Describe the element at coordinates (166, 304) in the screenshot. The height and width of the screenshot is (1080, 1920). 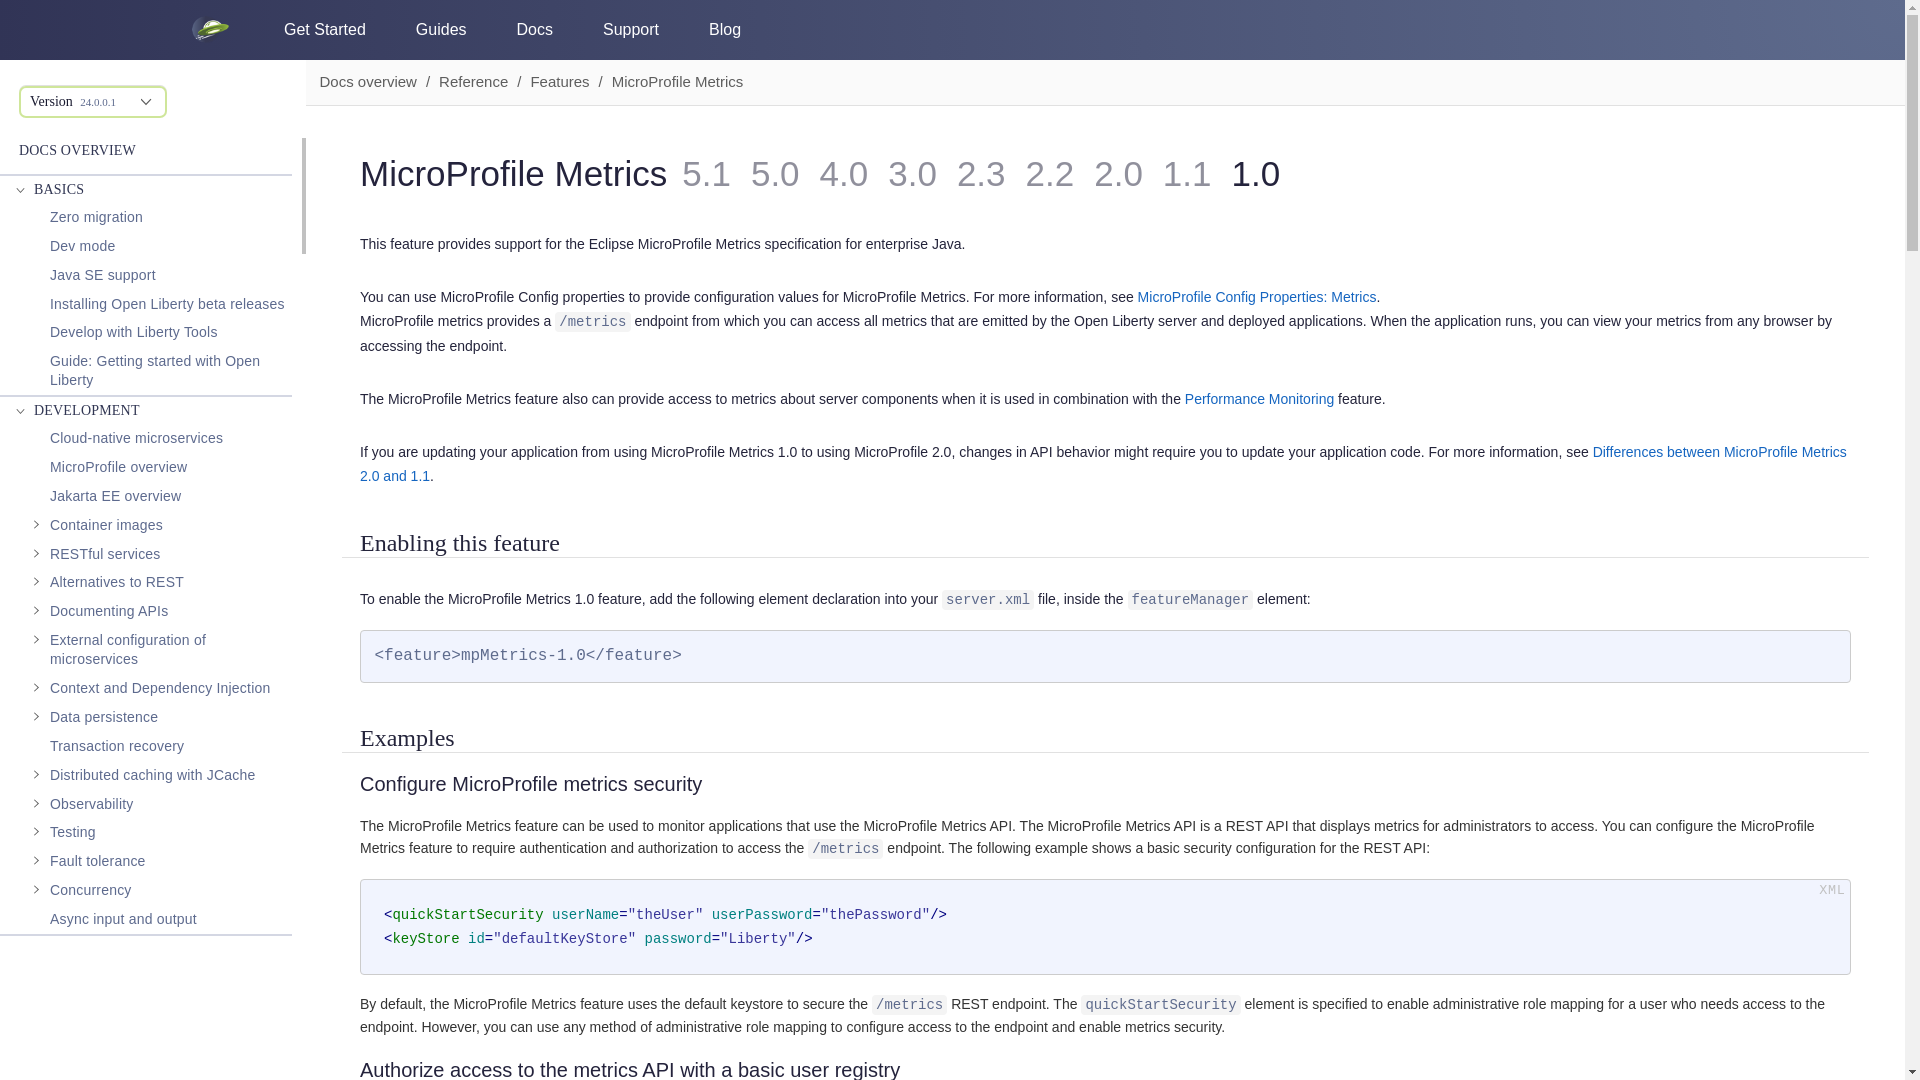
I see `Installing Open Liberty beta releases` at that location.